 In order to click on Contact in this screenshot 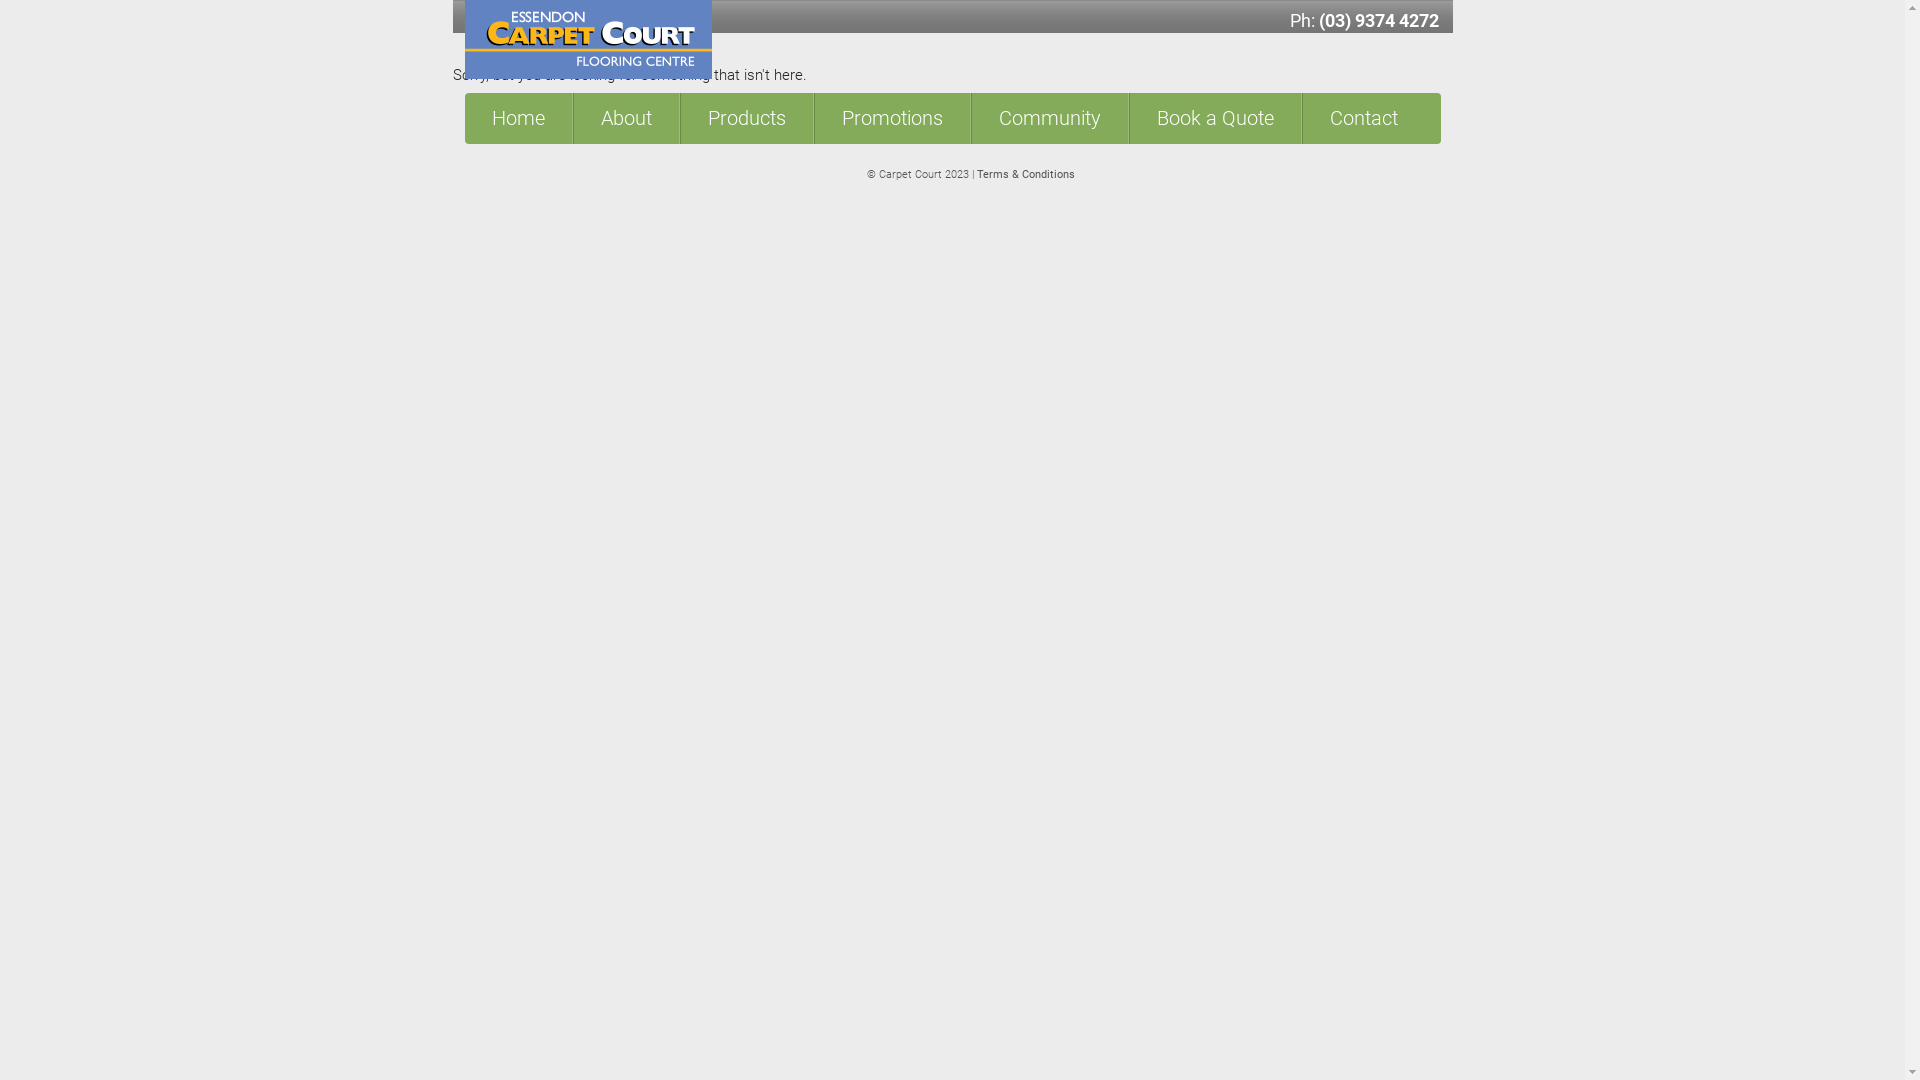, I will do `click(1364, 118)`.